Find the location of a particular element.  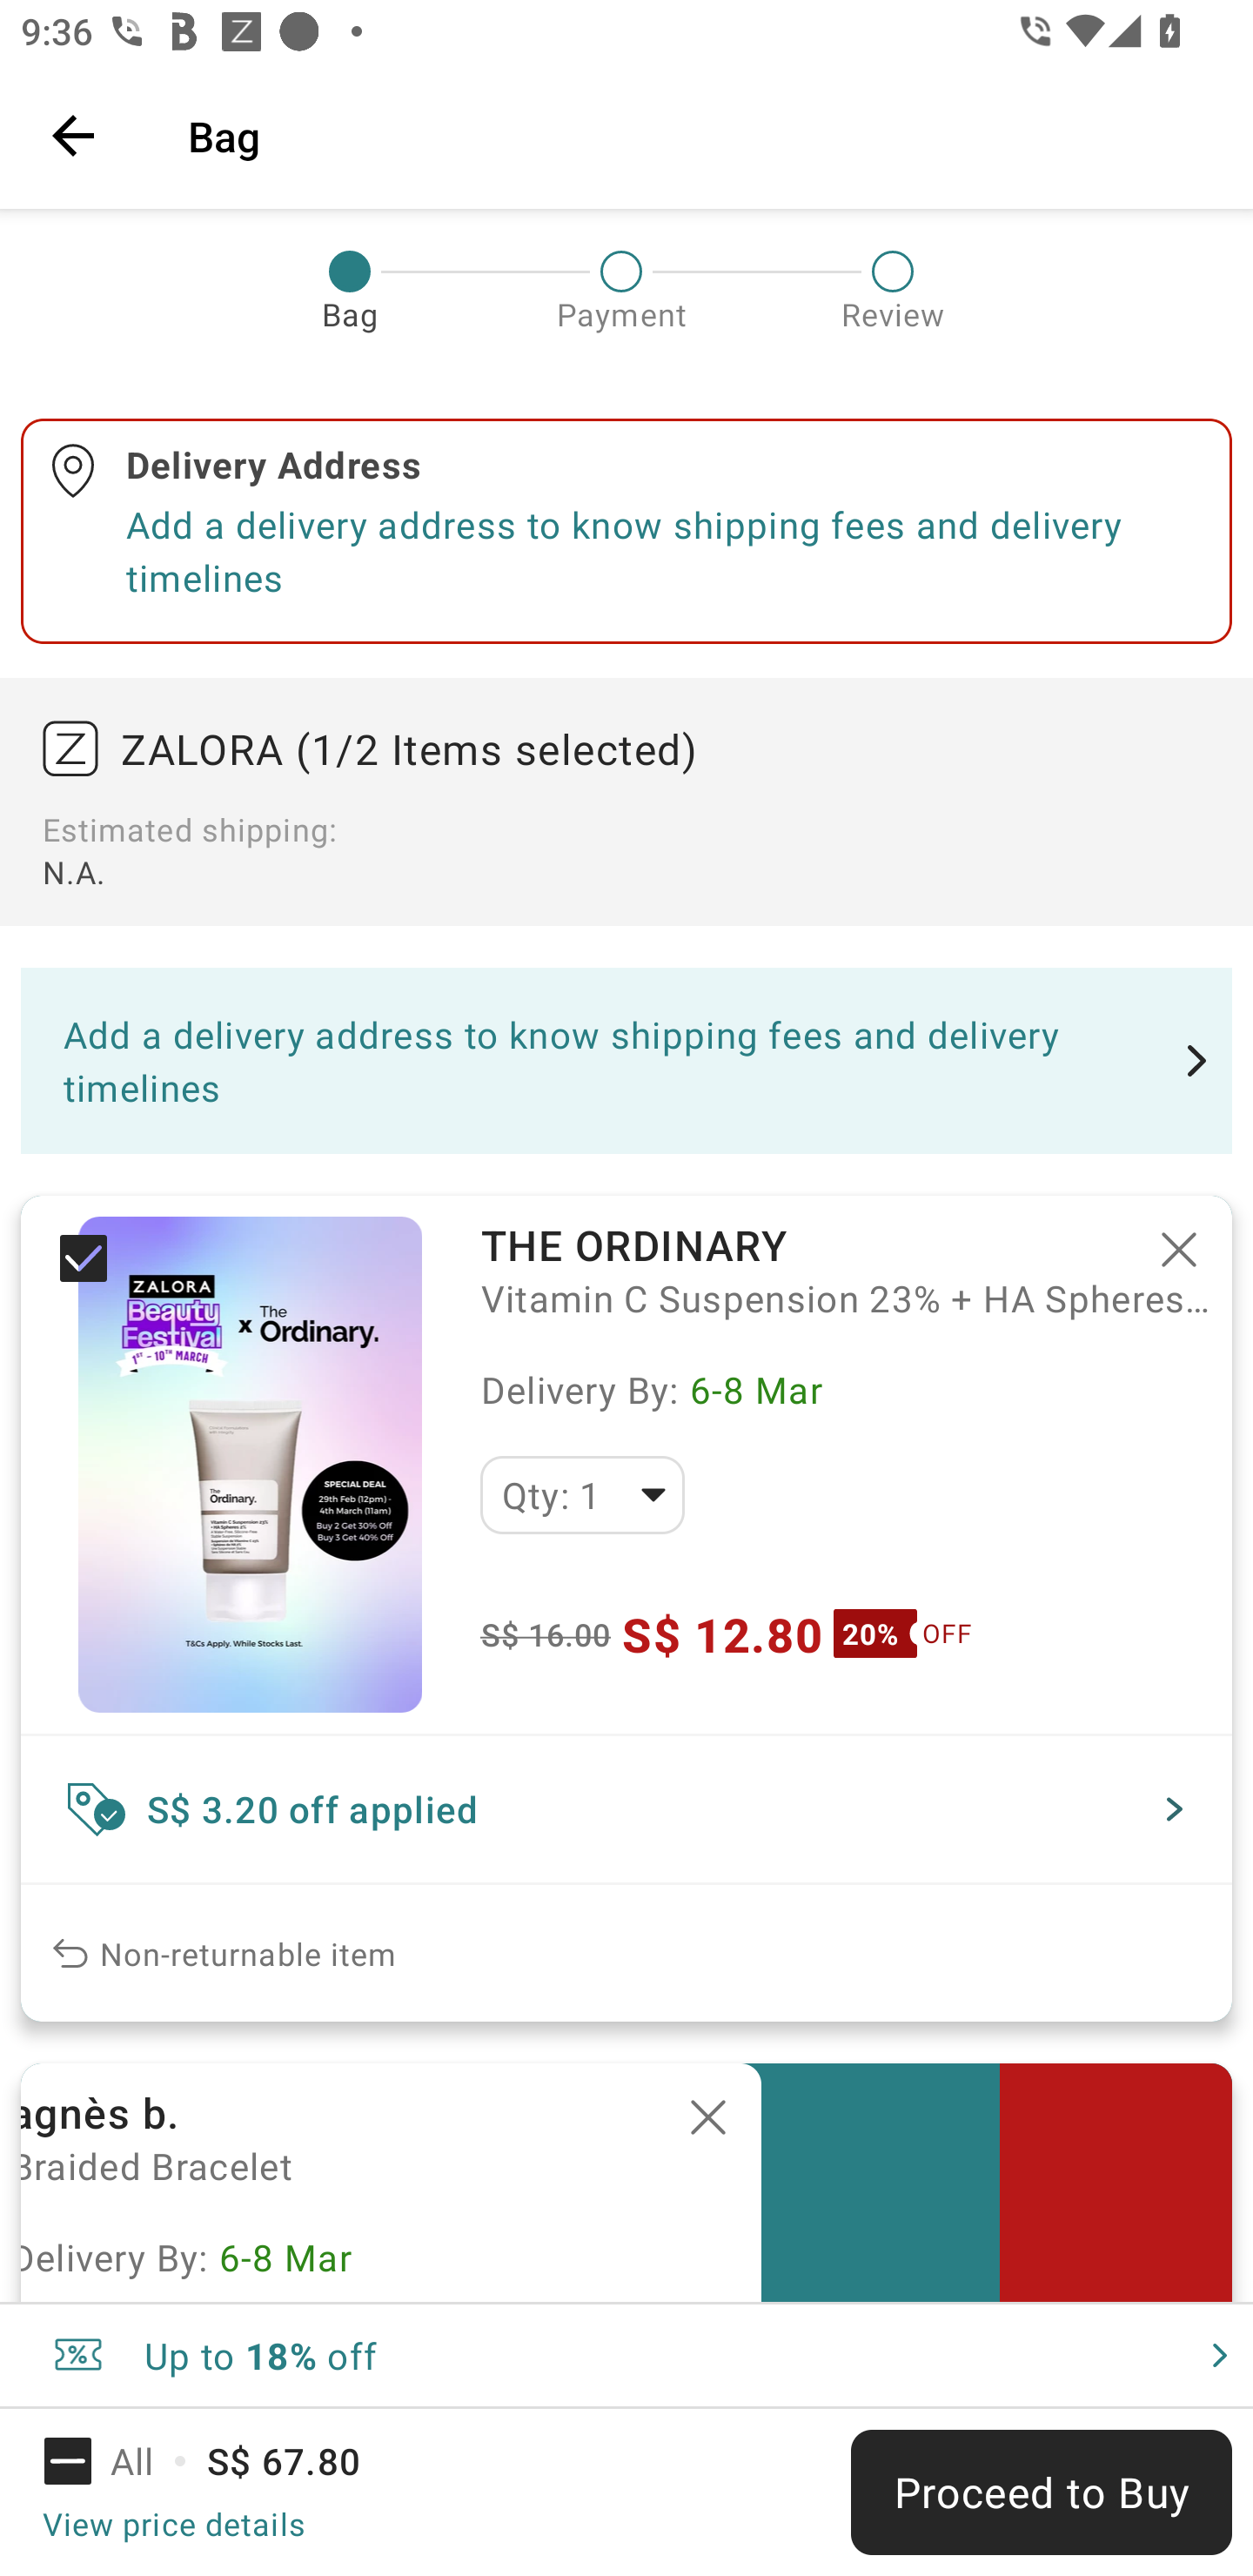

Qty: 1 is located at coordinates (582, 1495).